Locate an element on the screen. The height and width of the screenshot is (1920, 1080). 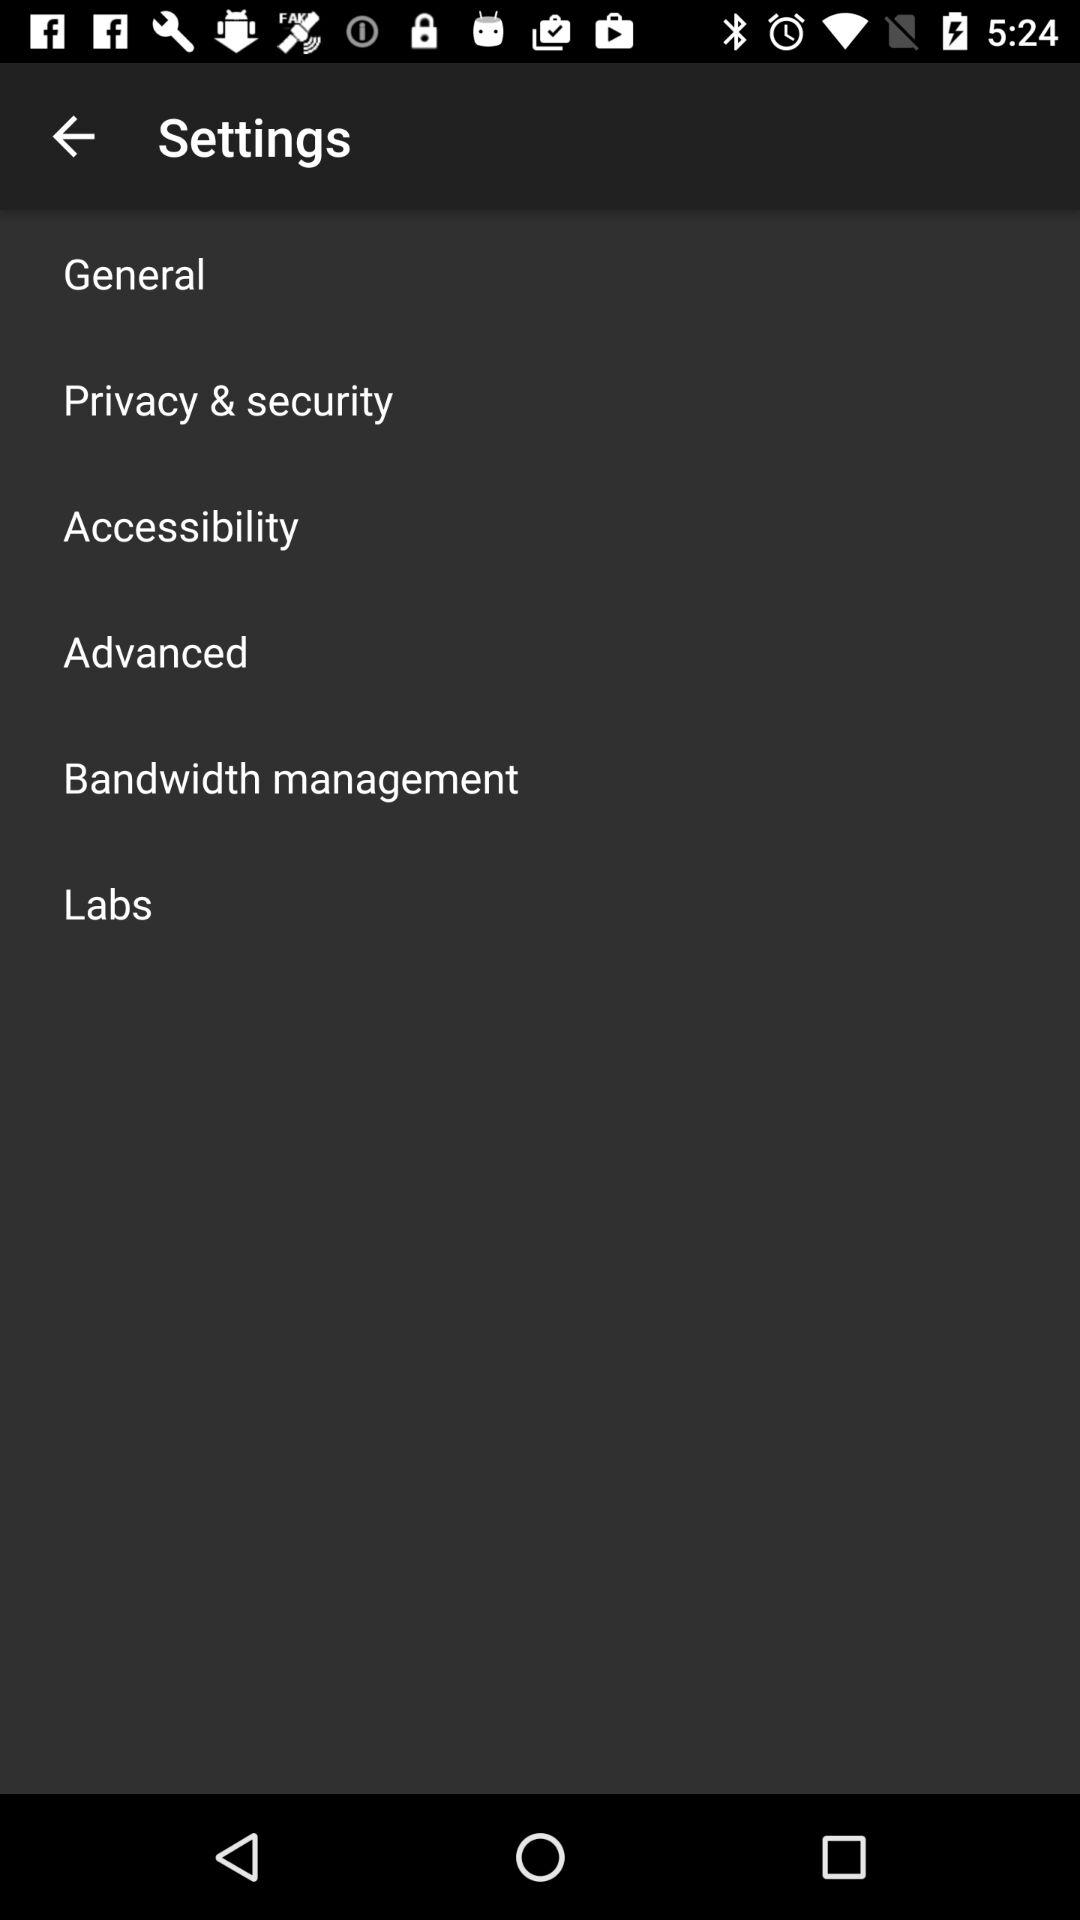
press general app is located at coordinates (134, 272).